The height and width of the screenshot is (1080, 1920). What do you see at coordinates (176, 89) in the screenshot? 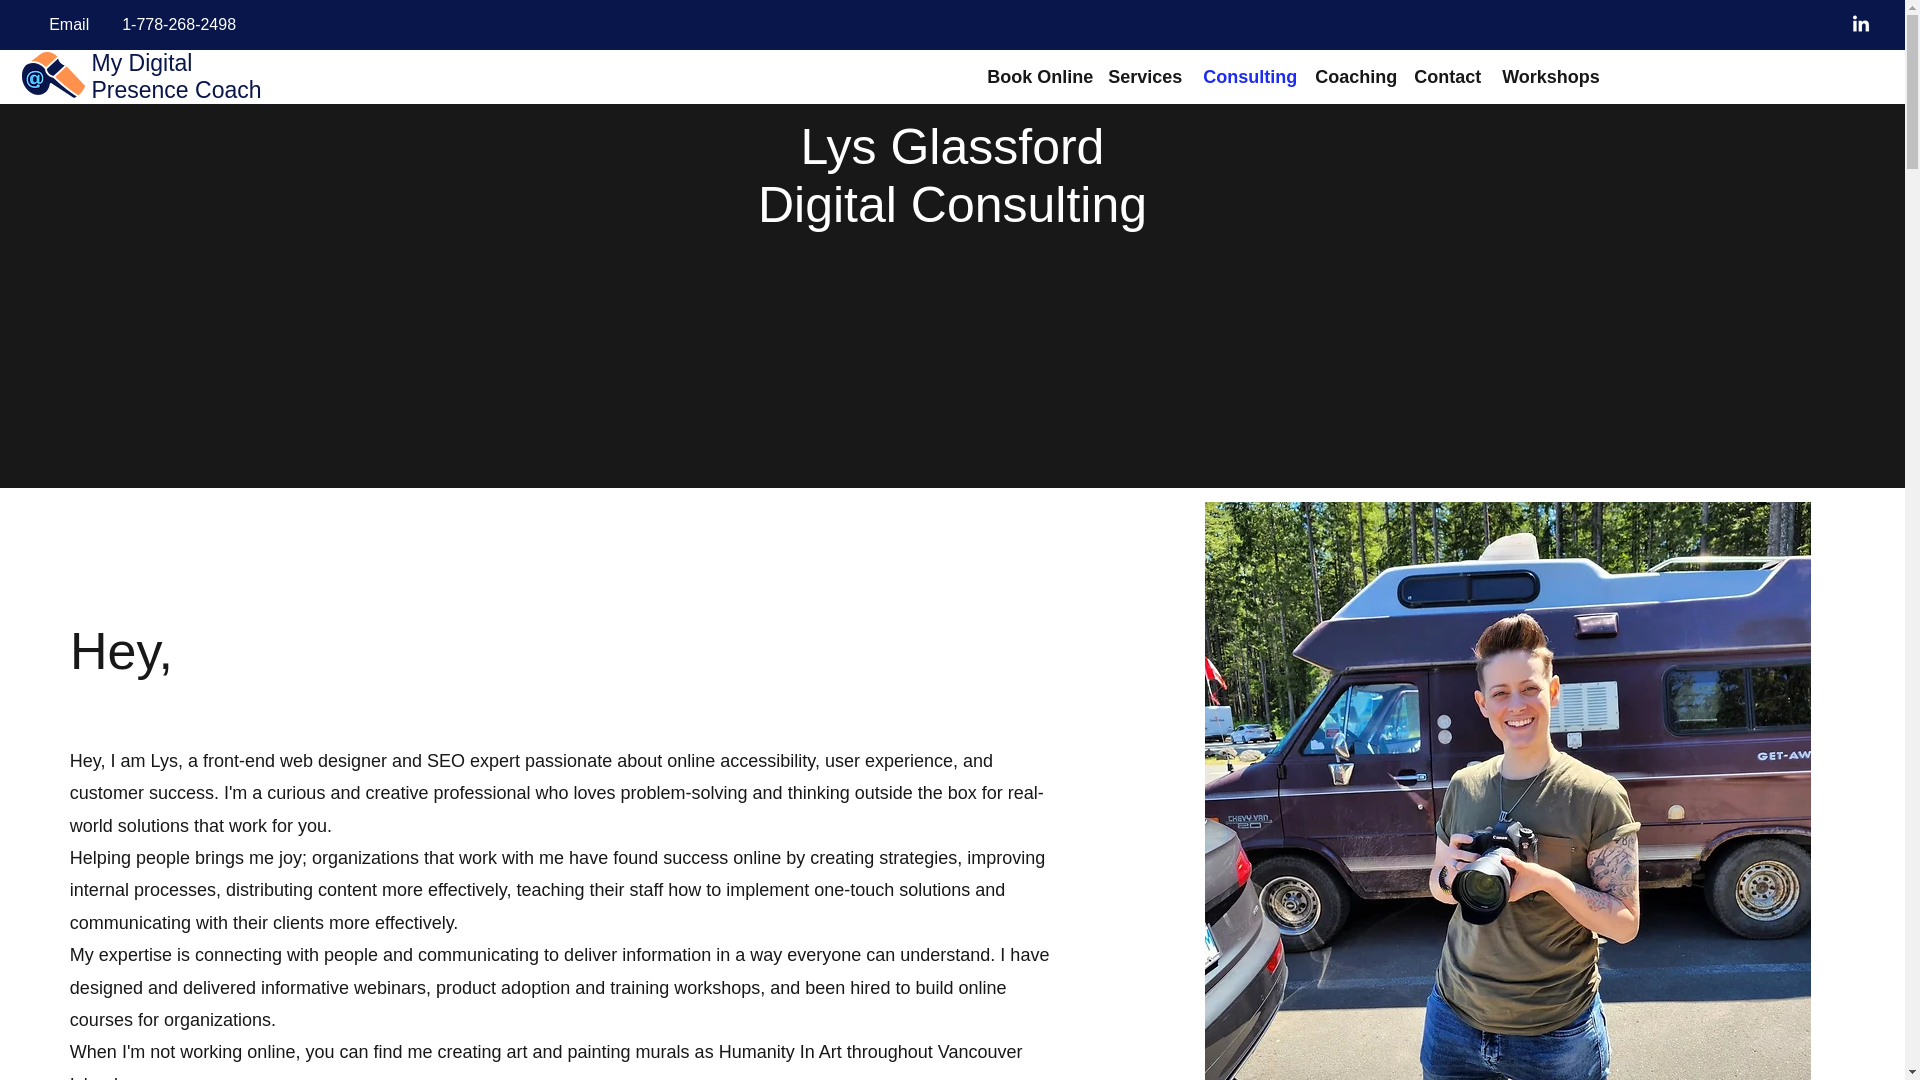
I see `Presence Coach` at bounding box center [176, 89].